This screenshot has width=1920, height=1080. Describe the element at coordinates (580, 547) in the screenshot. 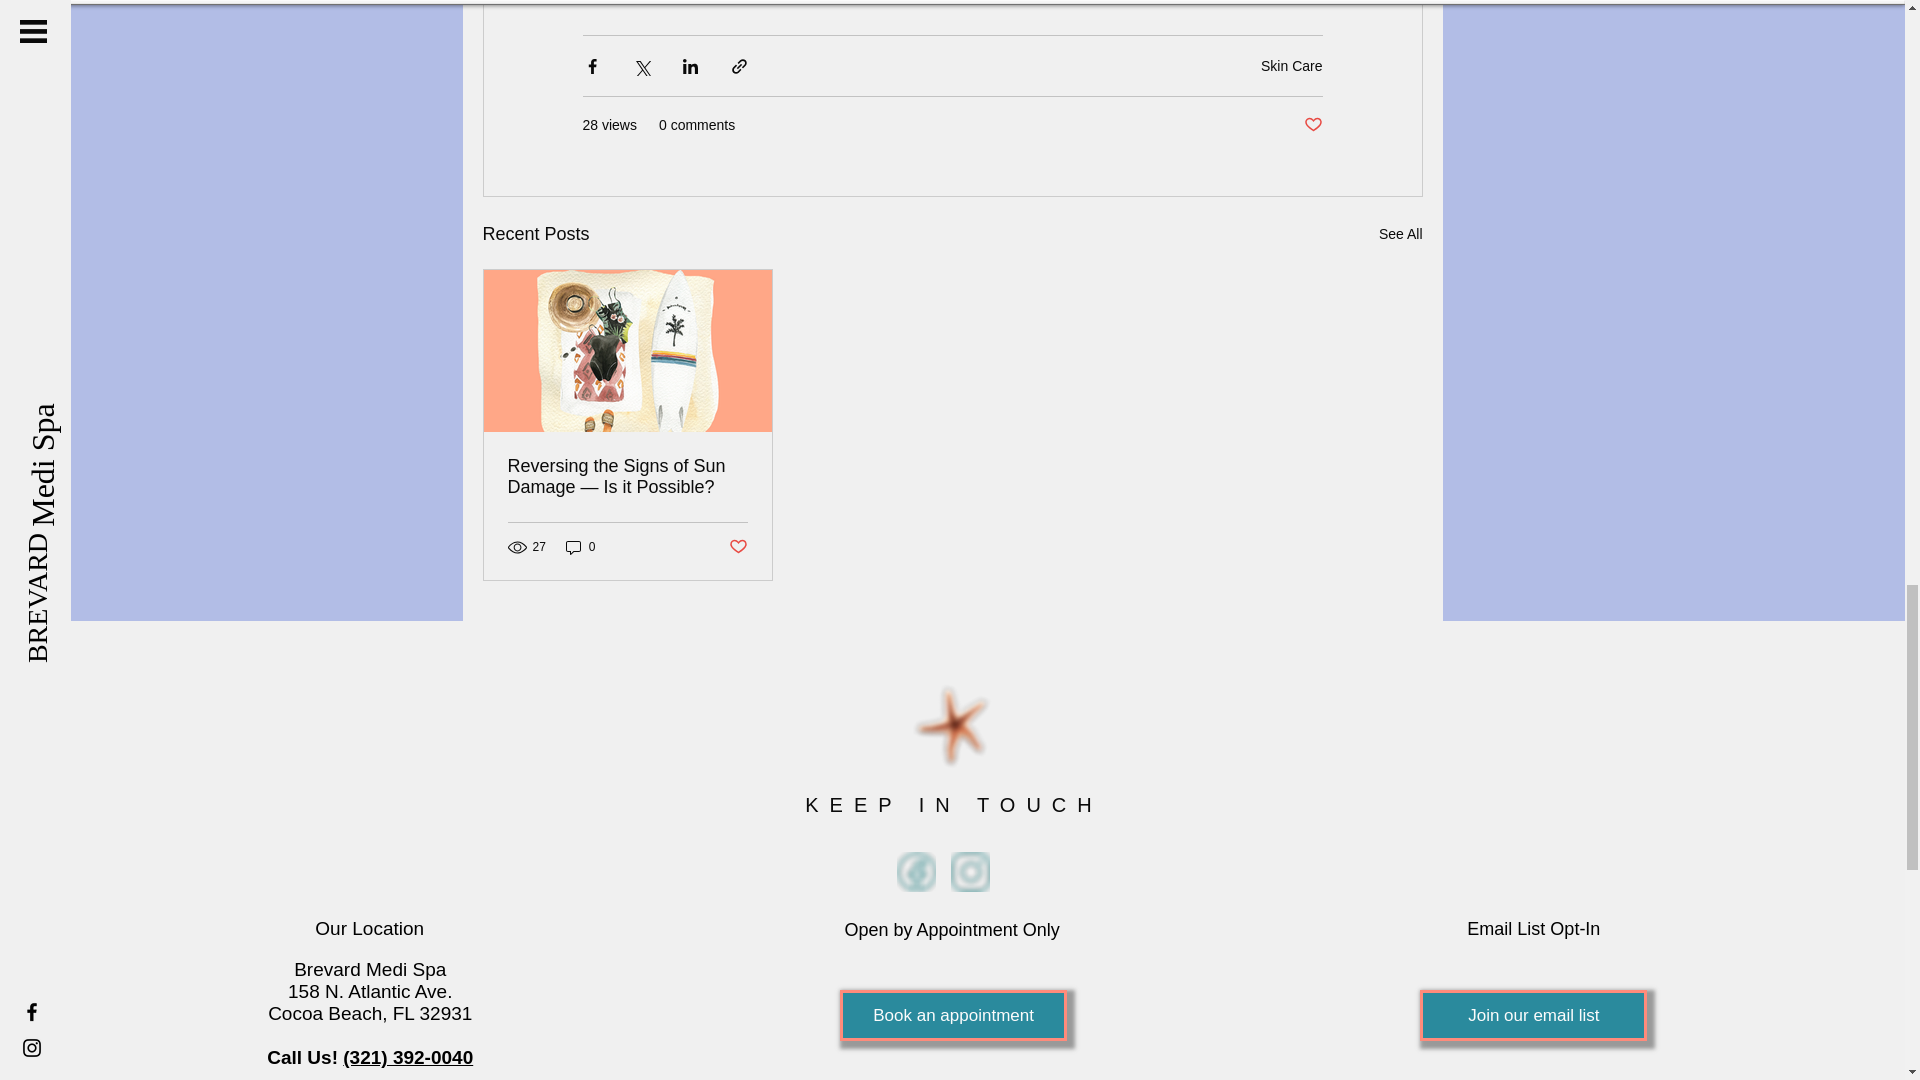

I see `0` at that location.